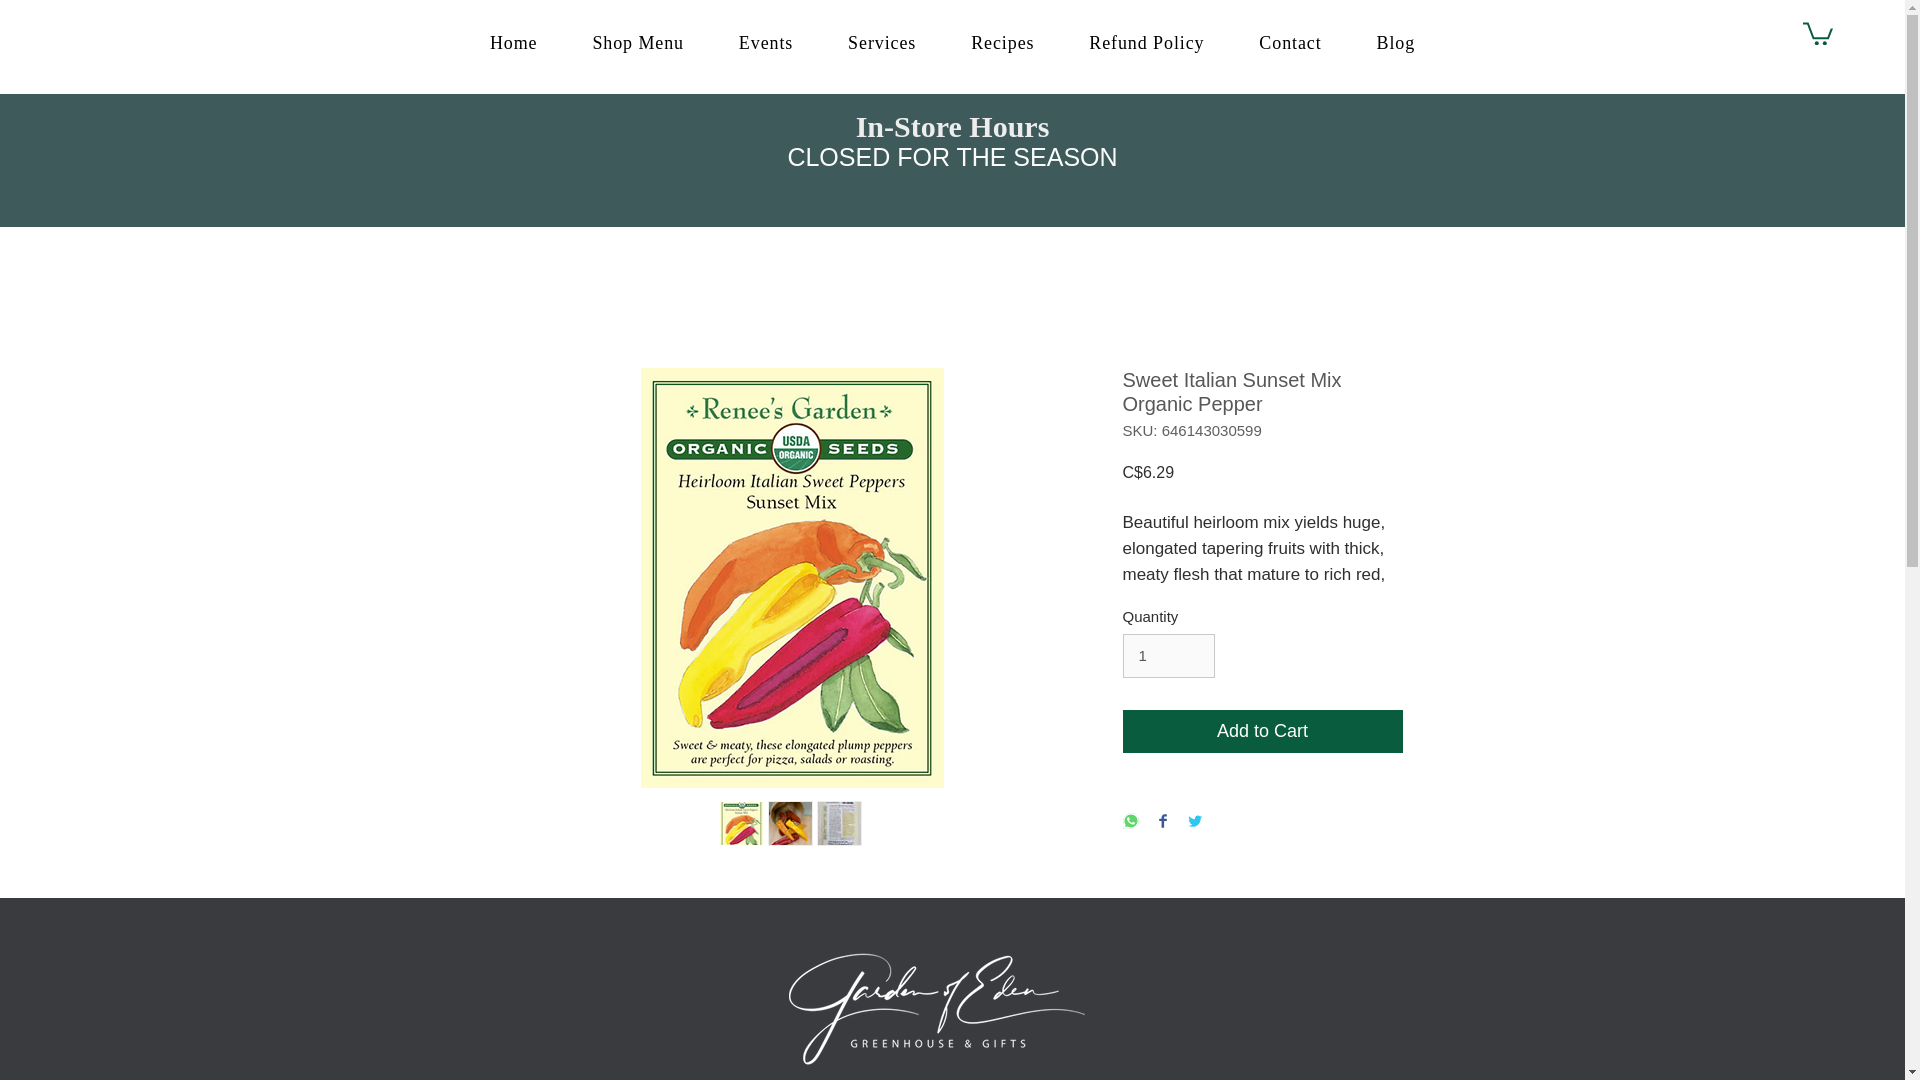 This screenshot has height=1080, width=1920. I want to click on Recipes, so click(1002, 42).